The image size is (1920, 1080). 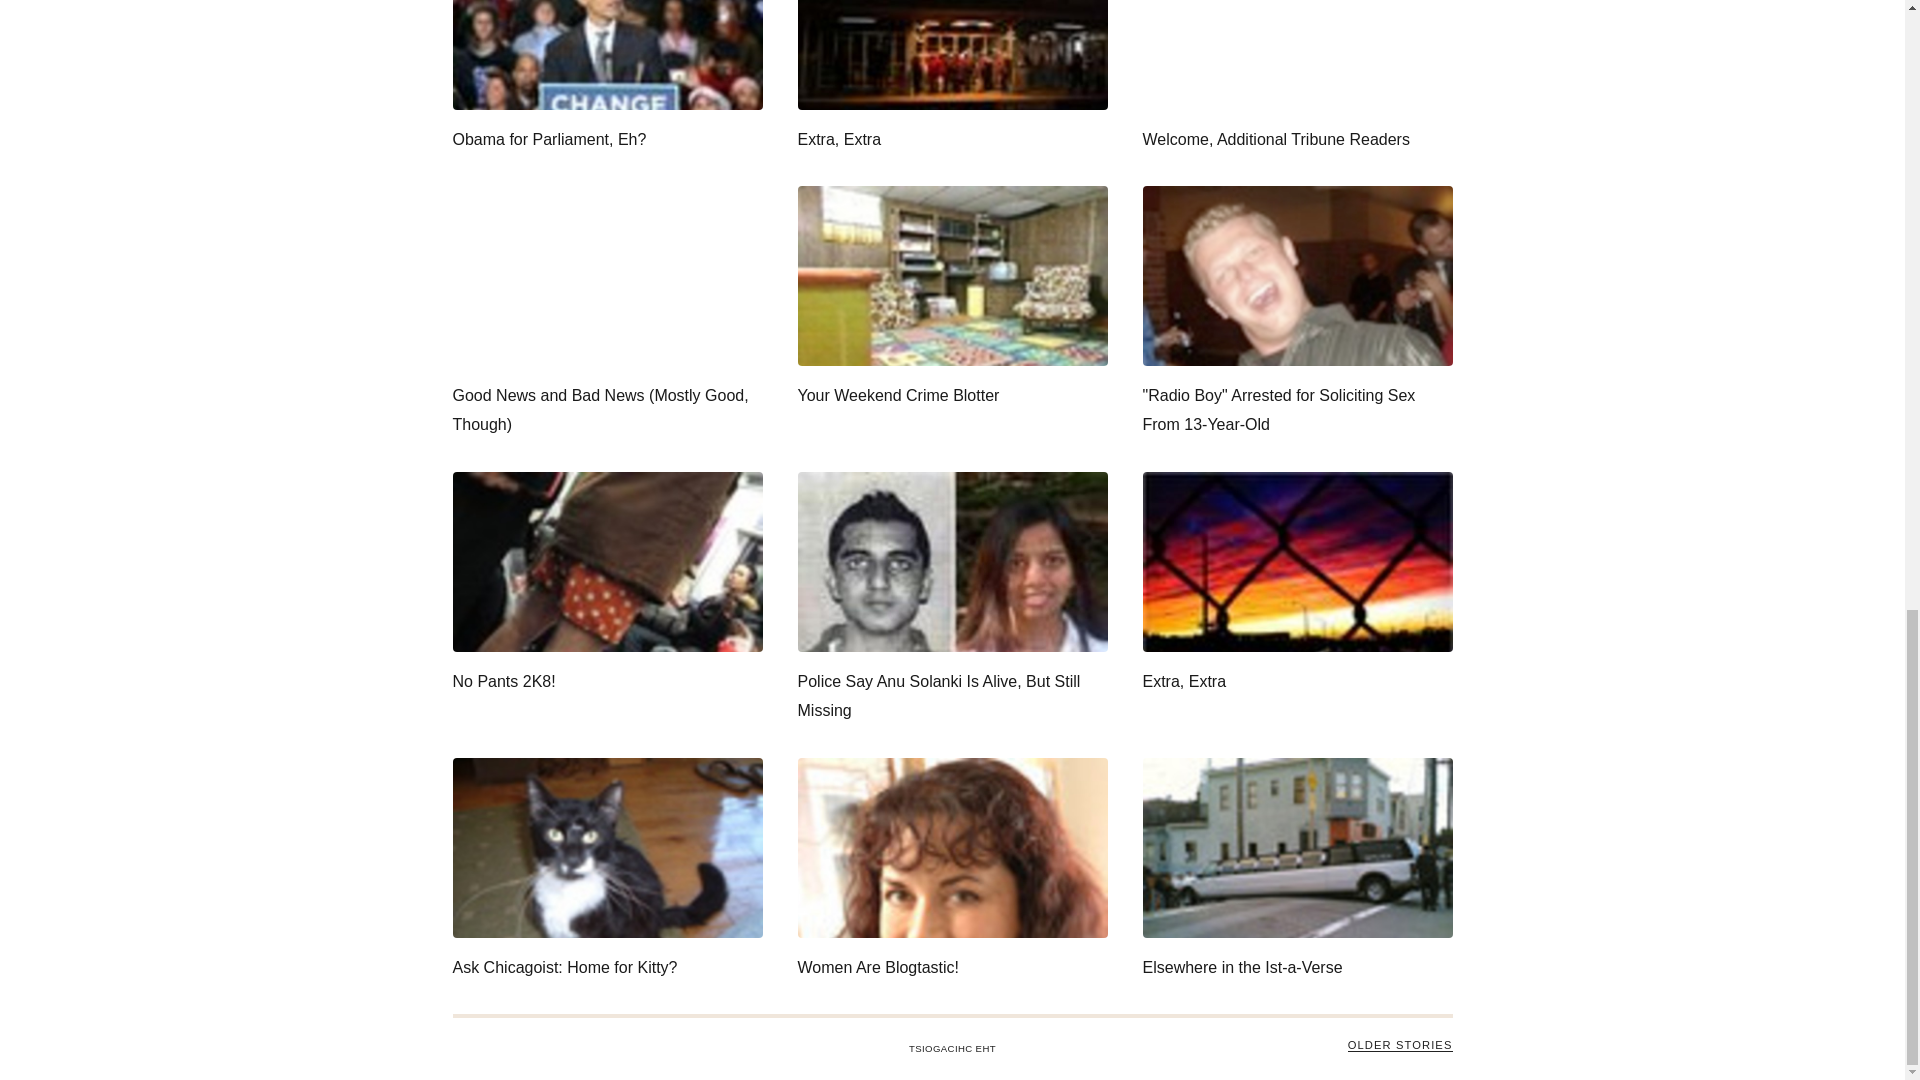 I want to click on Extra, Extra, so click(x=952, y=78).